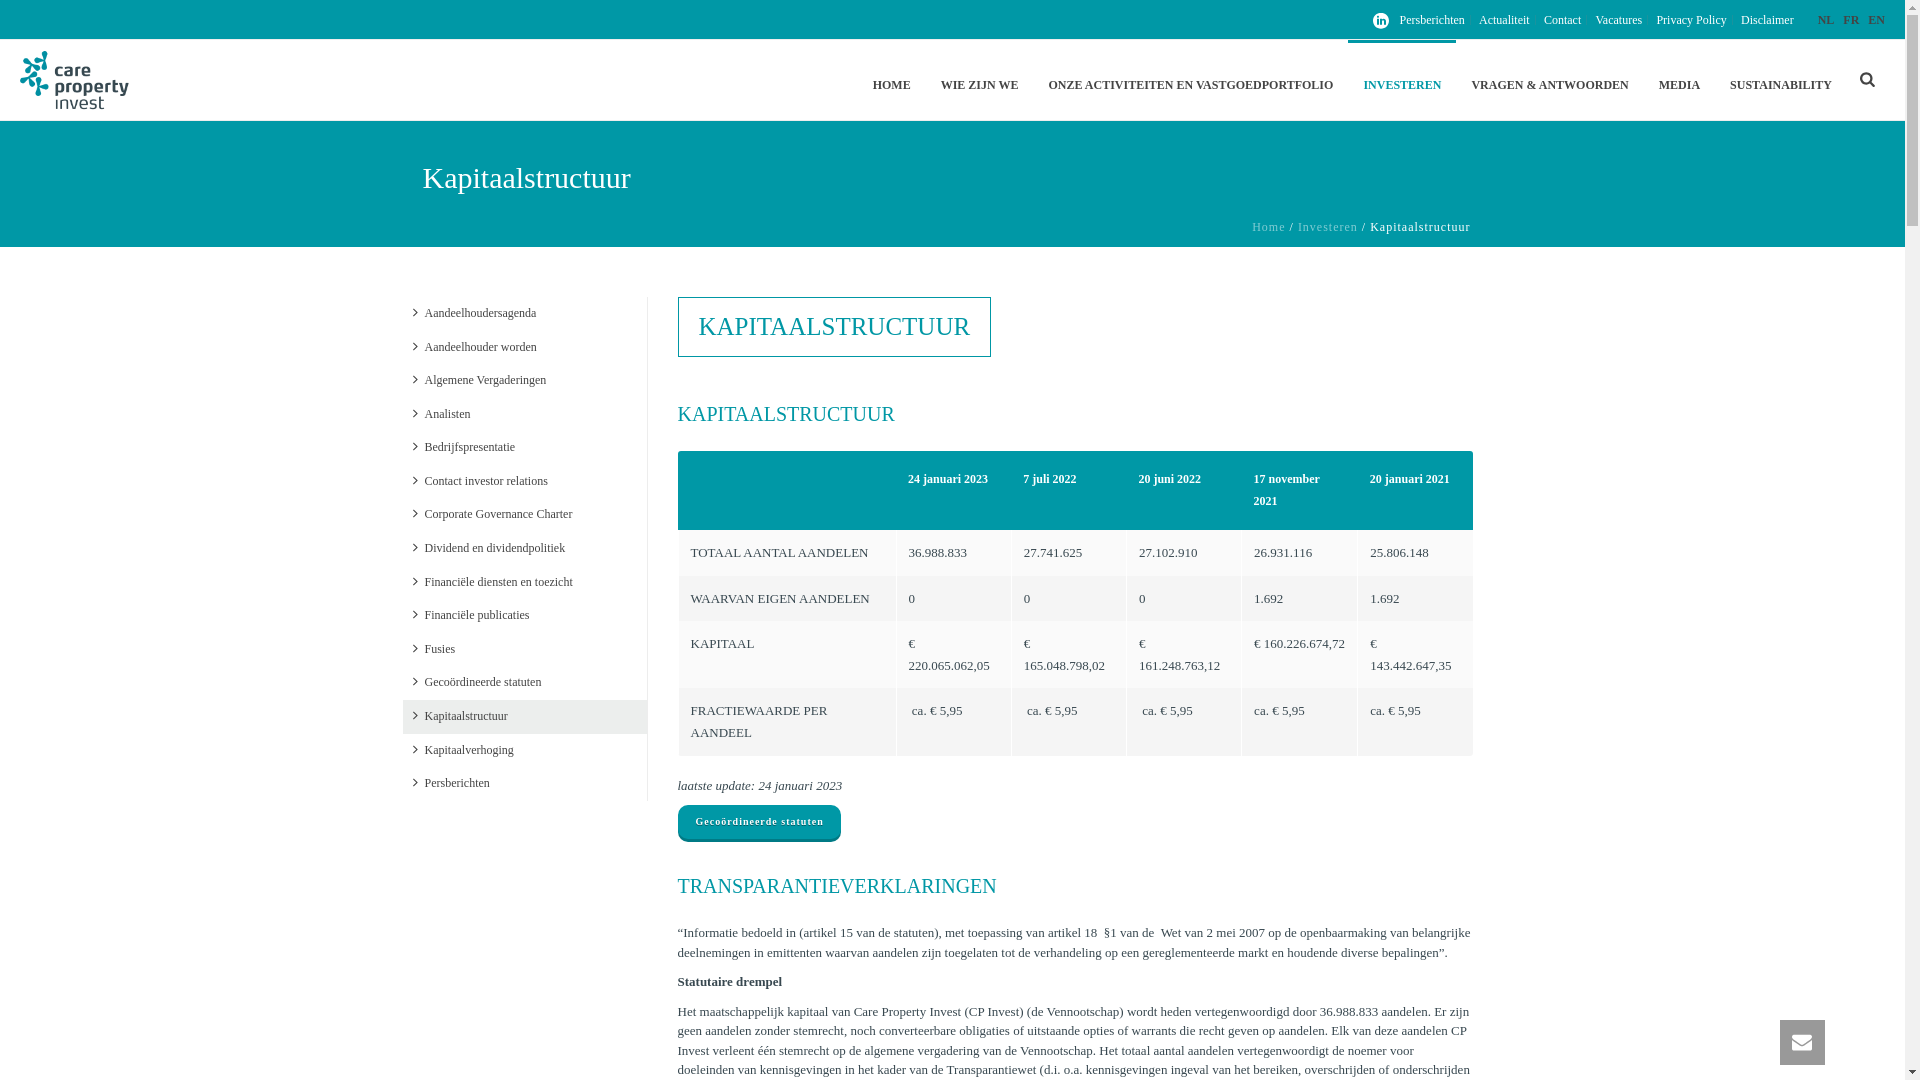  What do you see at coordinates (1692, 20) in the screenshot?
I see `Privacy Policy` at bounding box center [1692, 20].